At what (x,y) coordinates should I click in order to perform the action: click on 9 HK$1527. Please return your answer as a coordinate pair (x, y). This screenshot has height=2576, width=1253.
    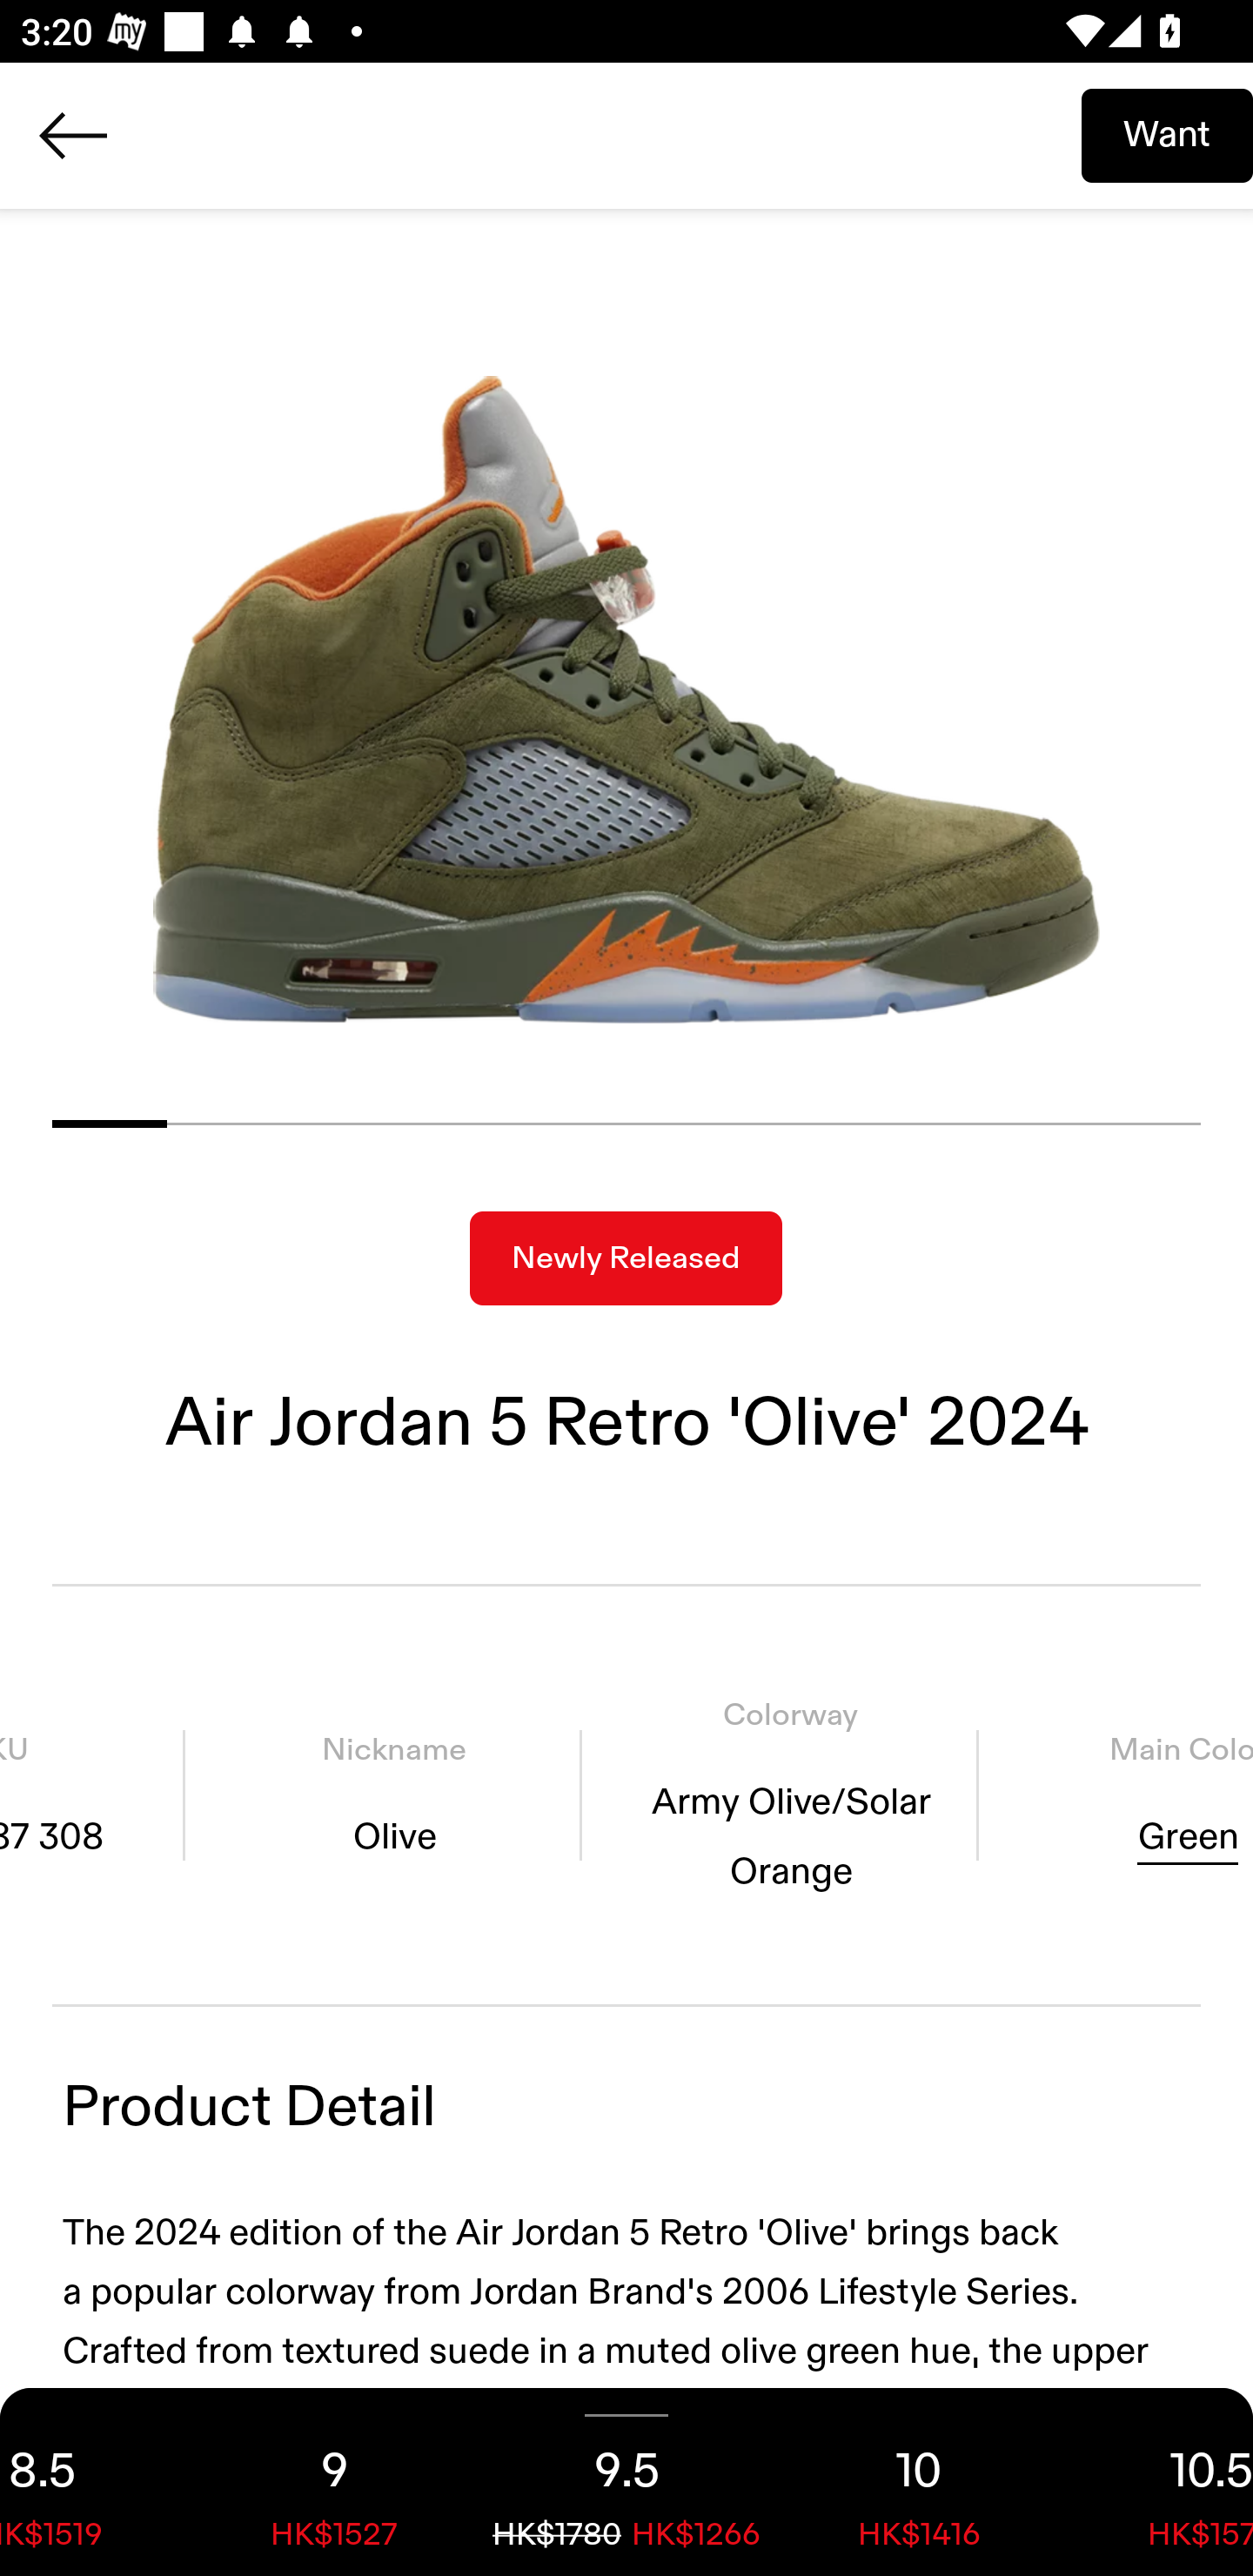
    Looking at the image, I should click on (334, 2482).